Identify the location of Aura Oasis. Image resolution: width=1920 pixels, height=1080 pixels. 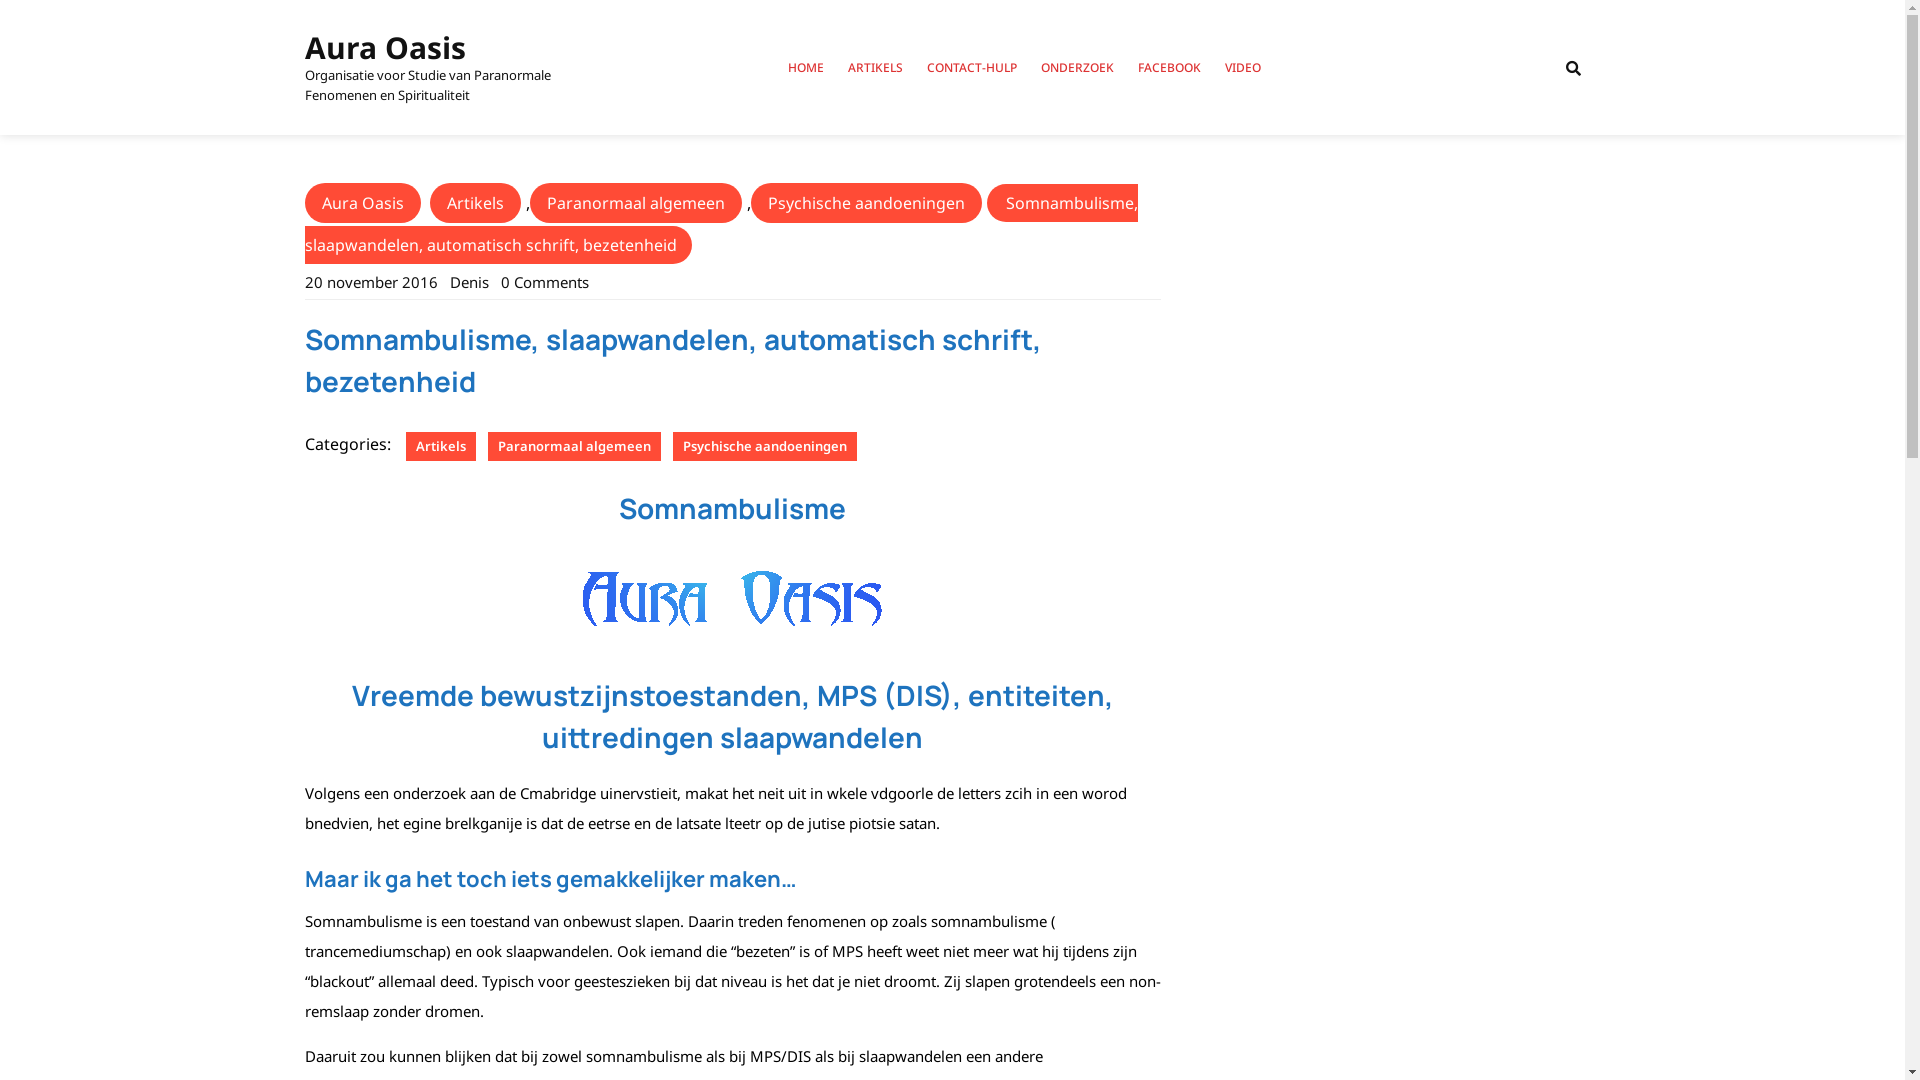
(384, 48).